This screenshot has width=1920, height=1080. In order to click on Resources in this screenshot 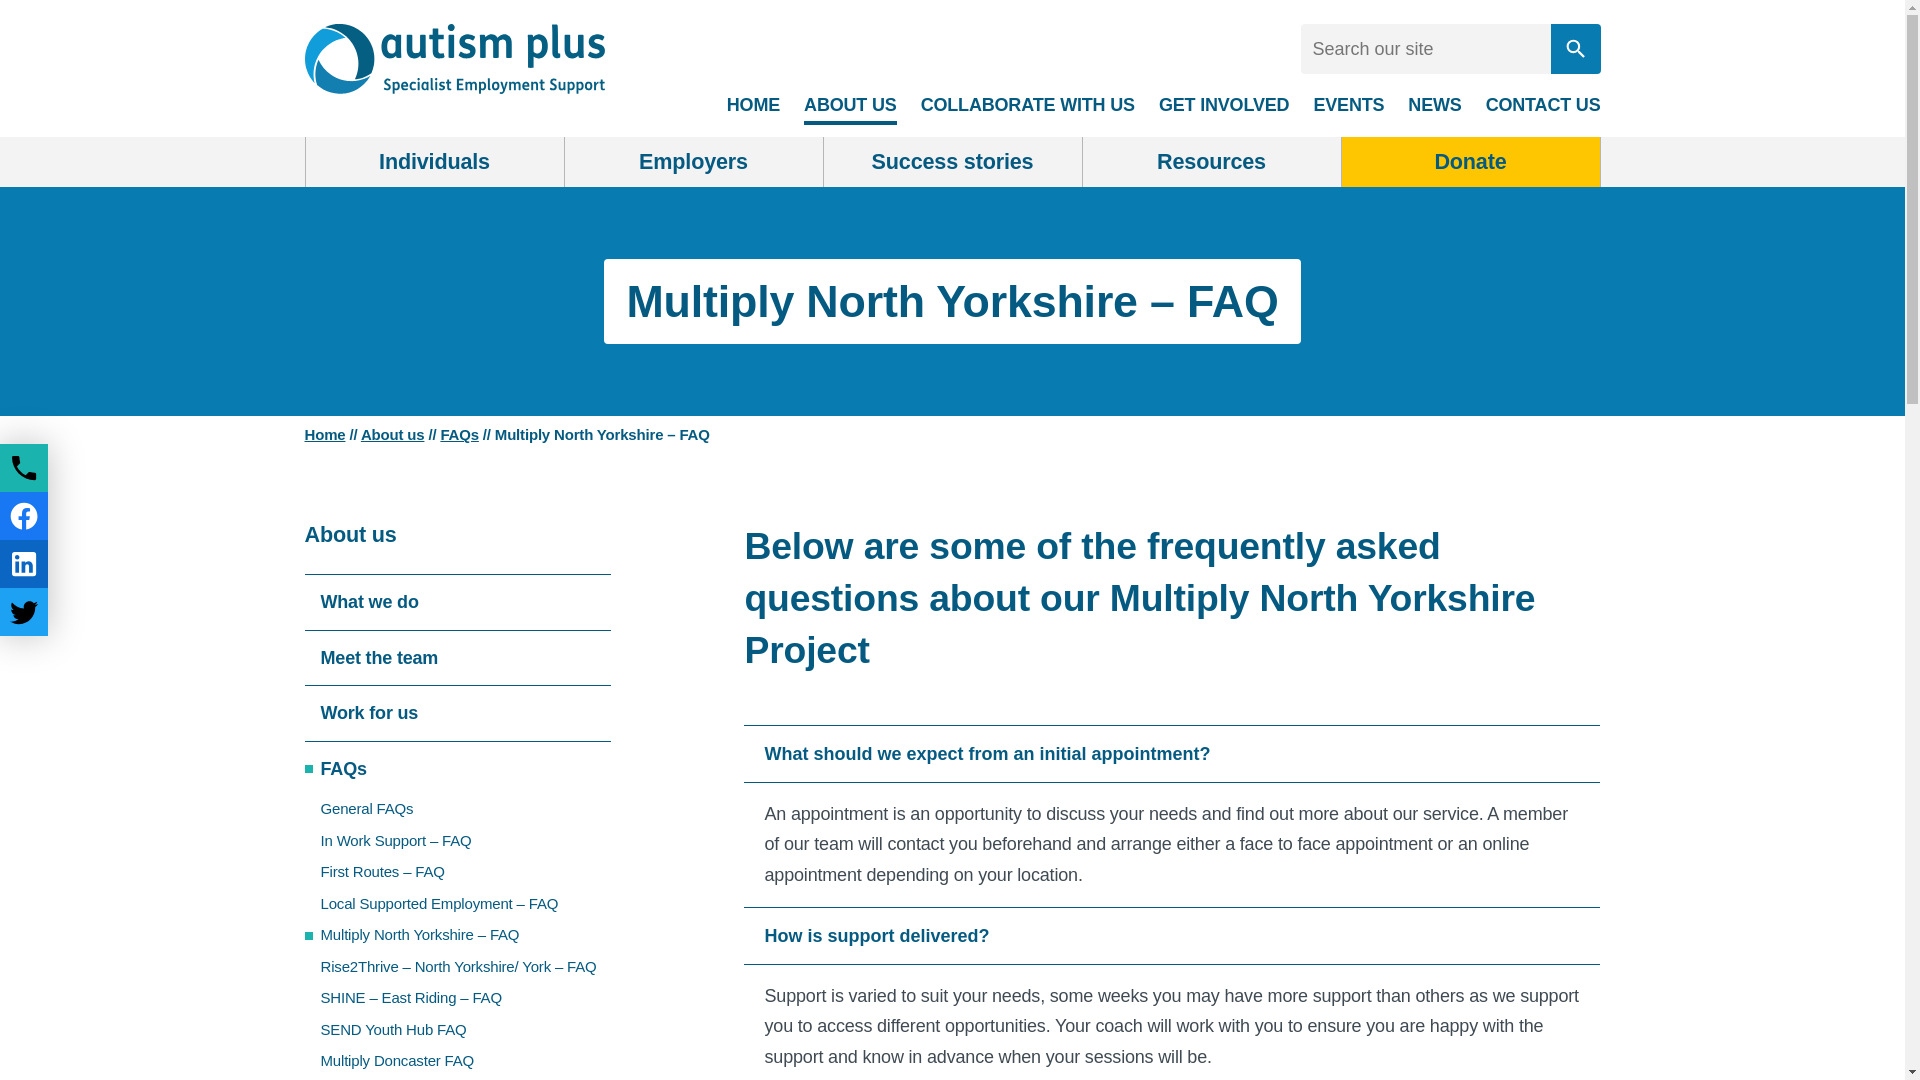, I will do `click(1211, 162)`.